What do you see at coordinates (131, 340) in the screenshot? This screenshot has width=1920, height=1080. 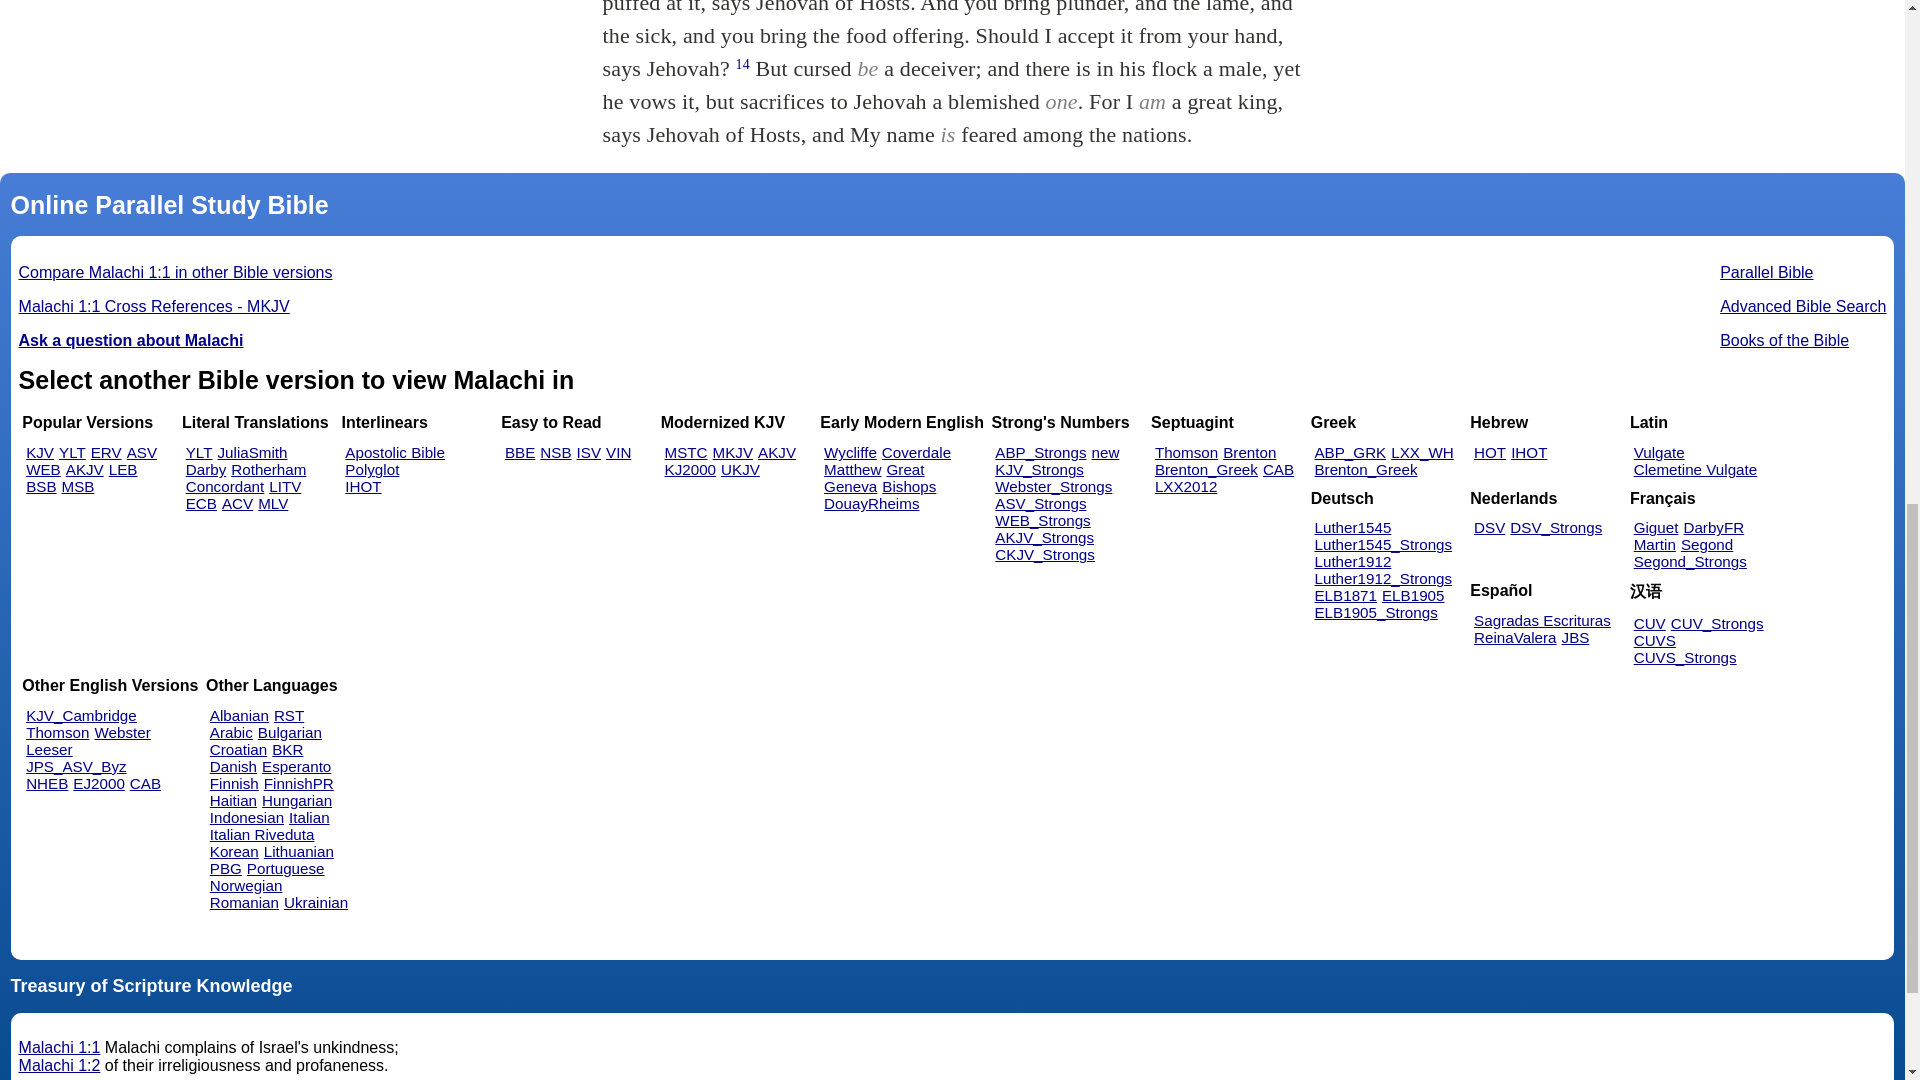 I see `Ask a question about Malachi` at bounding box center [131, 340].